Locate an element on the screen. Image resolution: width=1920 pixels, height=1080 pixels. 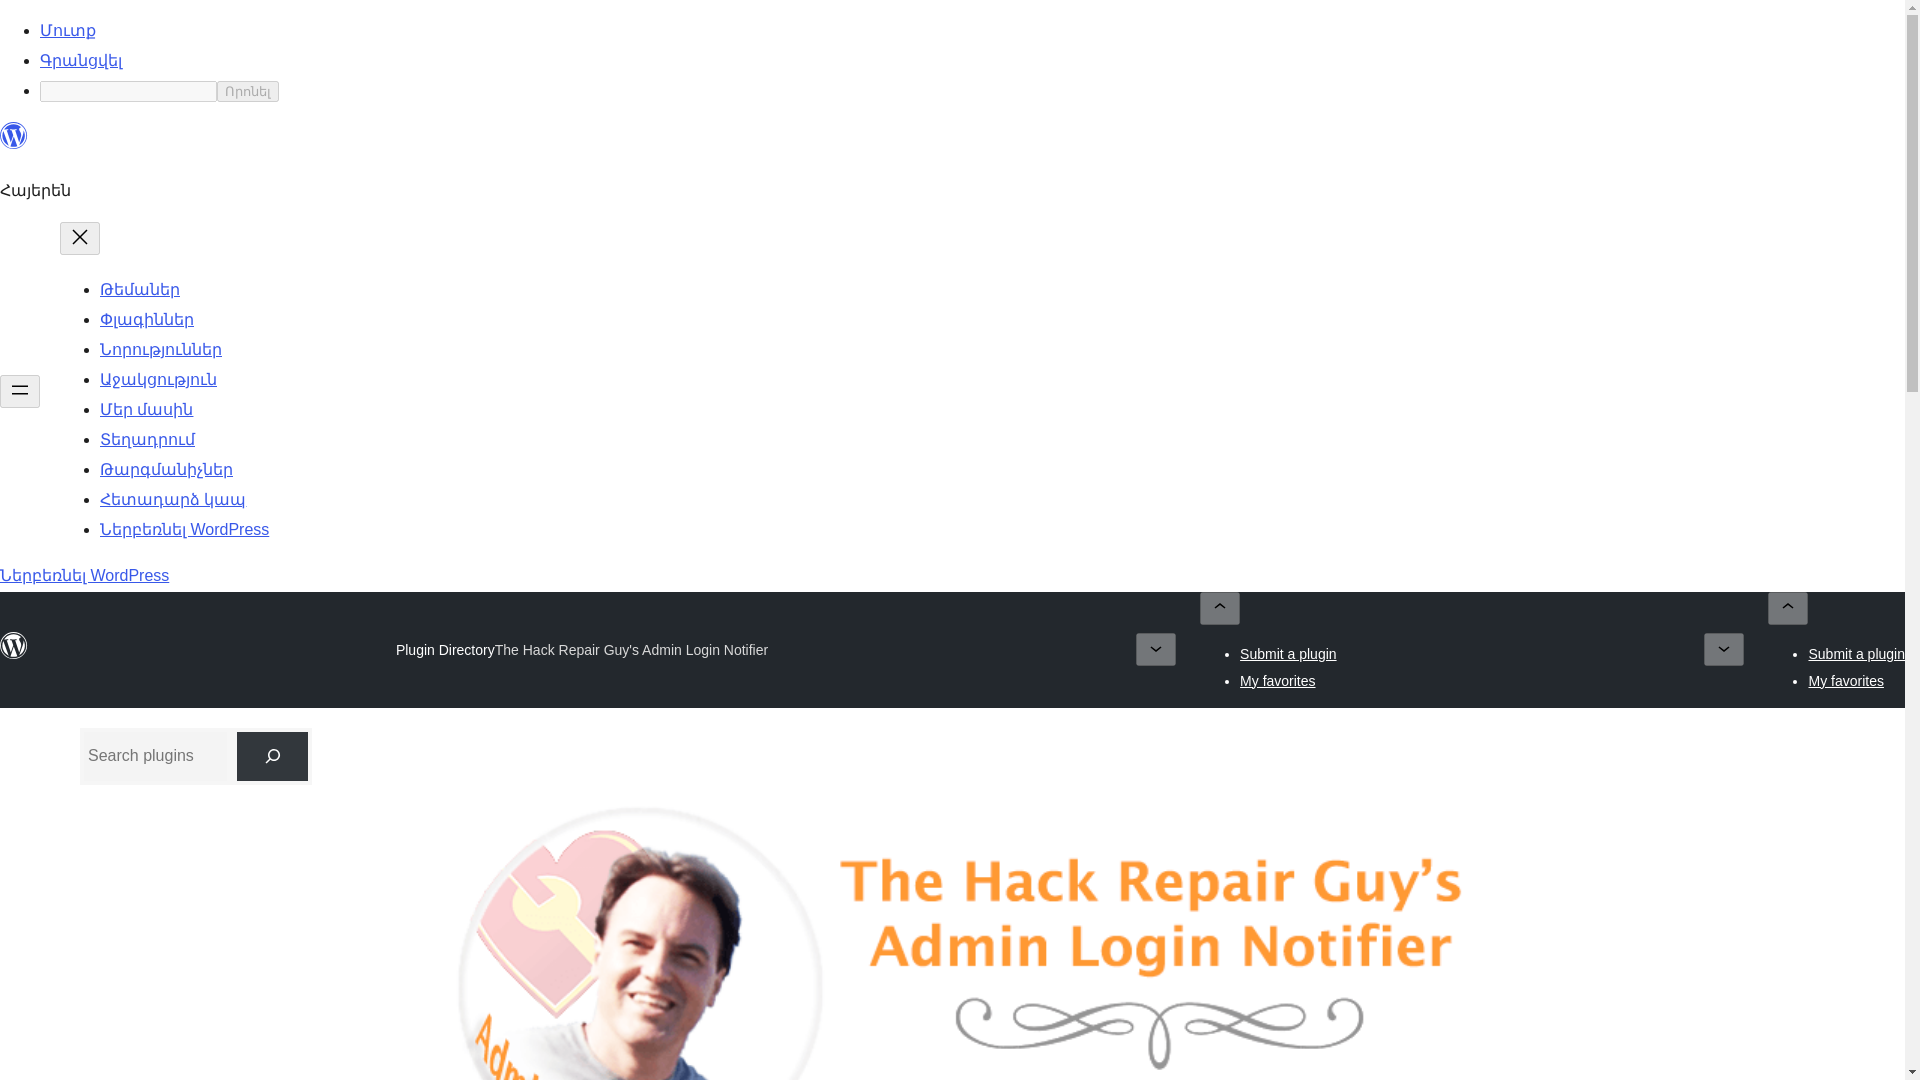
My favorites is located at coordinates (1278, 679).